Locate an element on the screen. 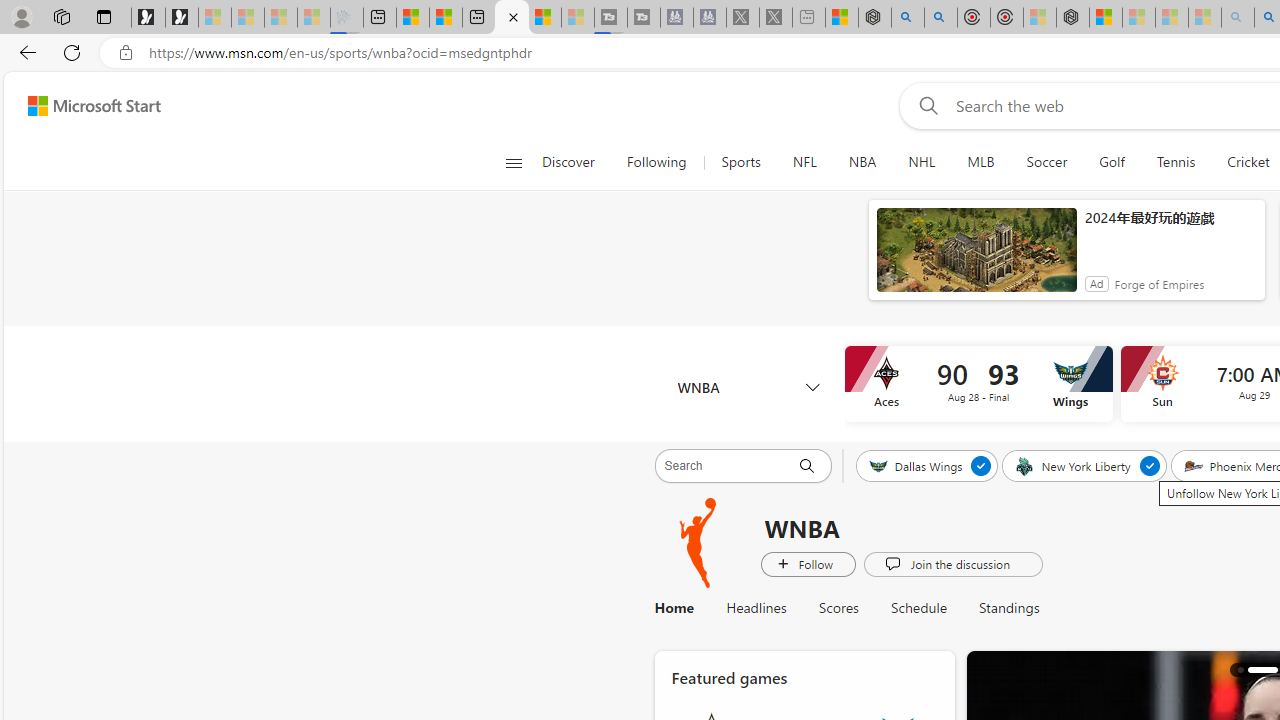 The image size is (1280, 720). NHL is located at coordinates (922, 162).